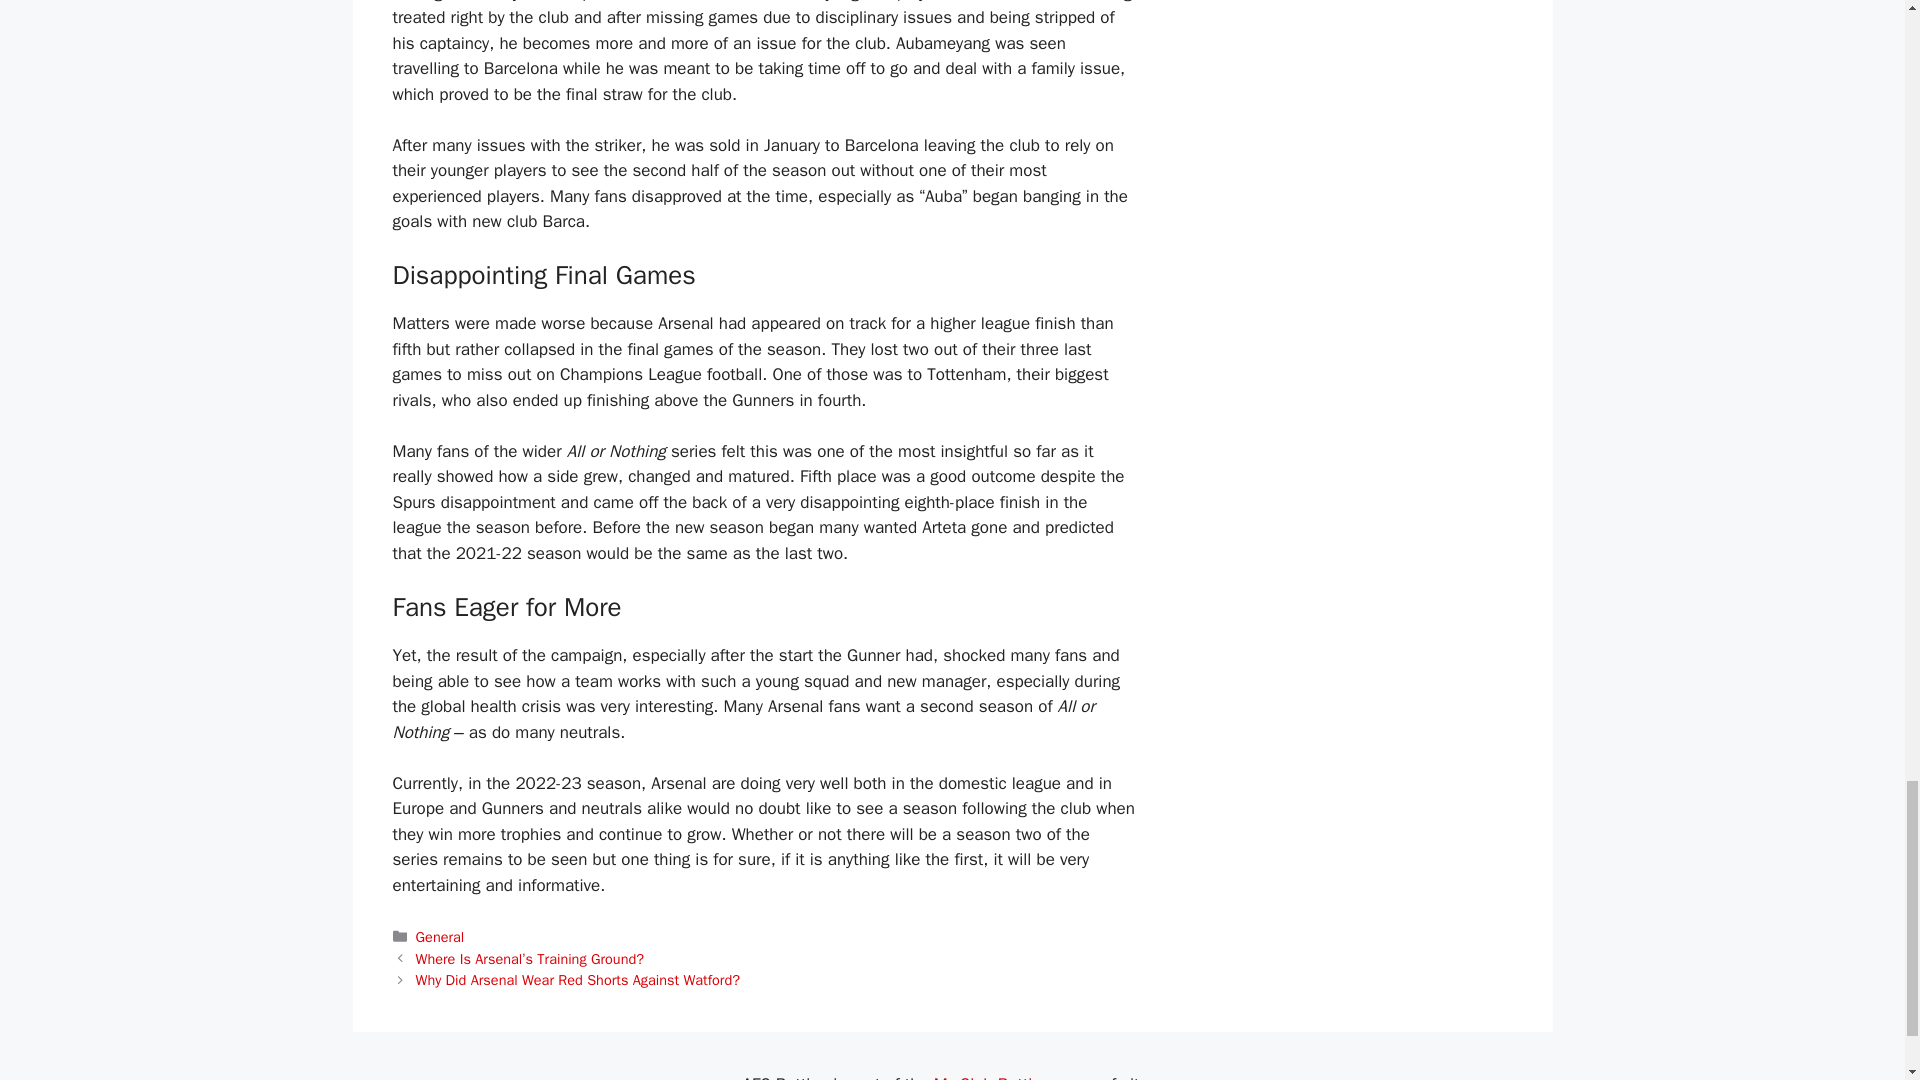 The height and width of the screenshot is (1080, 1920). What do you see at coordinates (578, 980) in the screenshot?
I see `Next` at bounding box center [578, 980].